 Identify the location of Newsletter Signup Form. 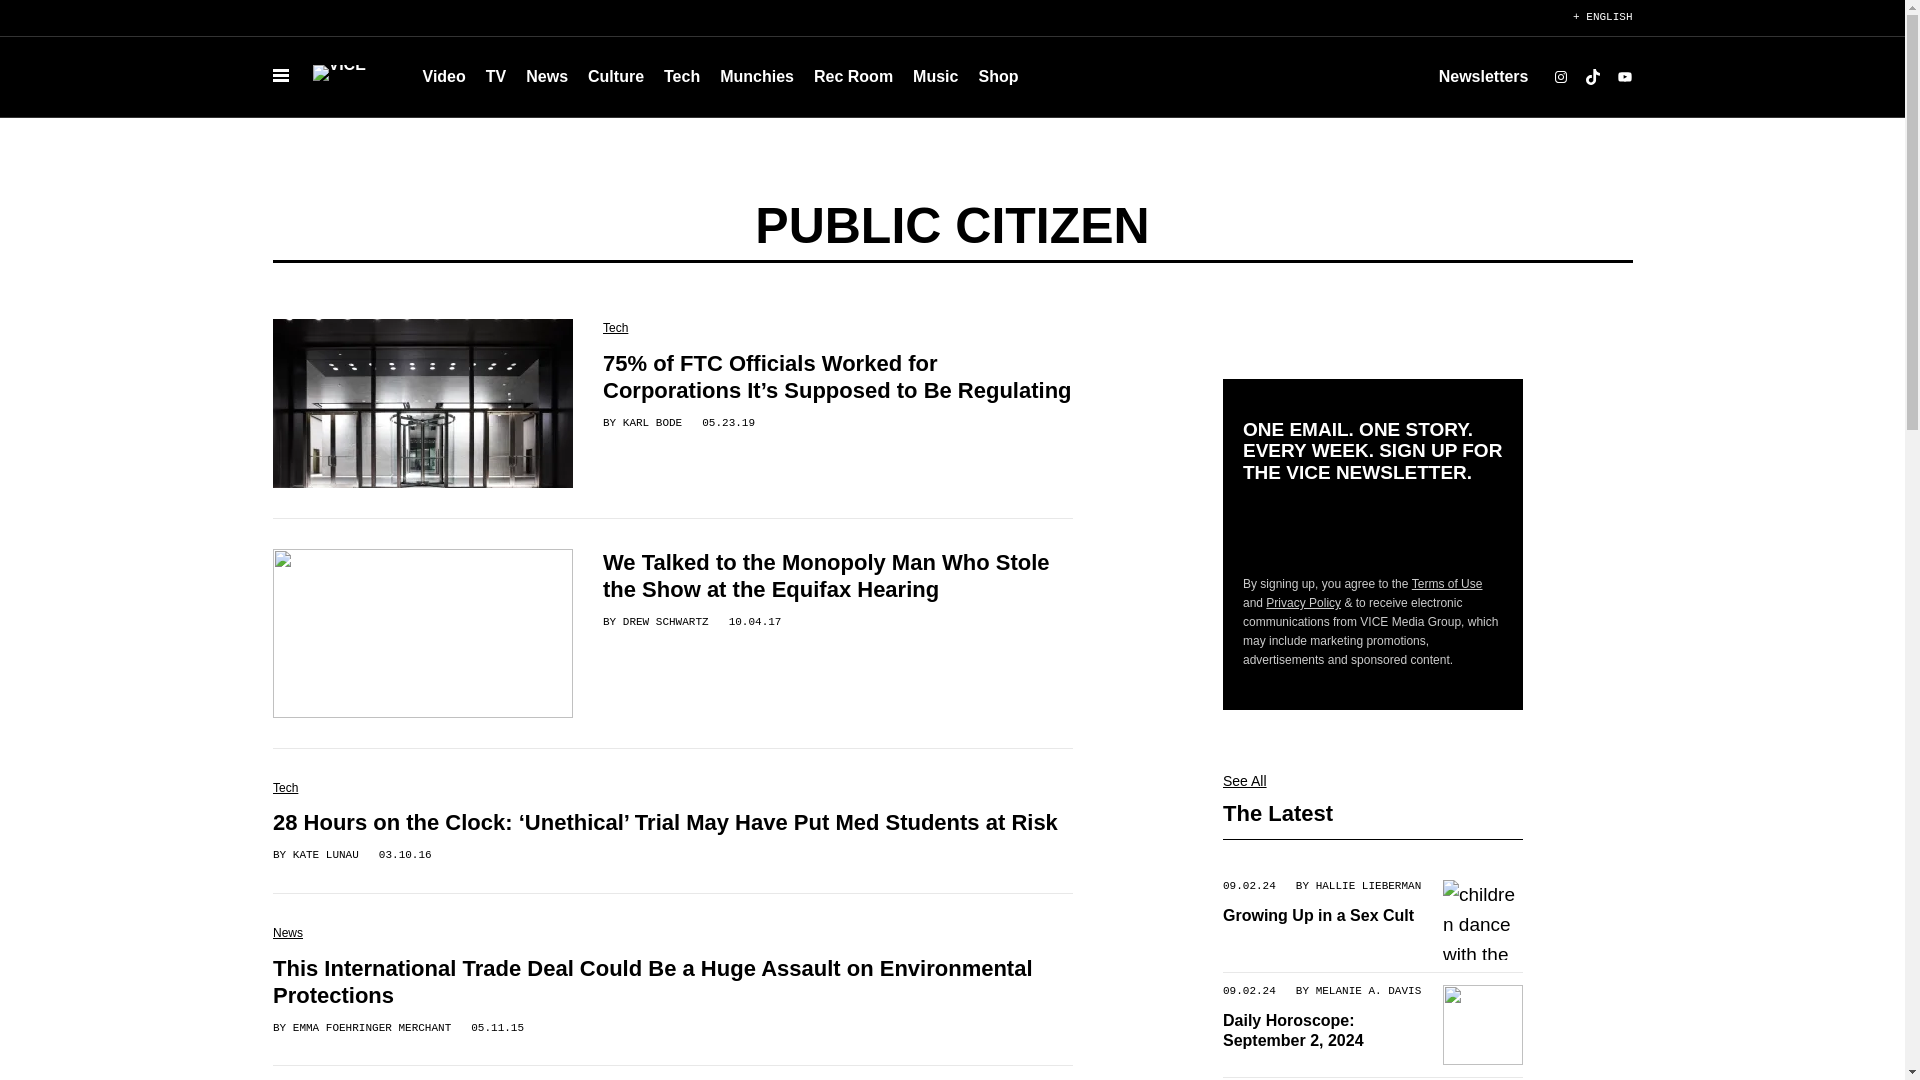
(1372, 529).